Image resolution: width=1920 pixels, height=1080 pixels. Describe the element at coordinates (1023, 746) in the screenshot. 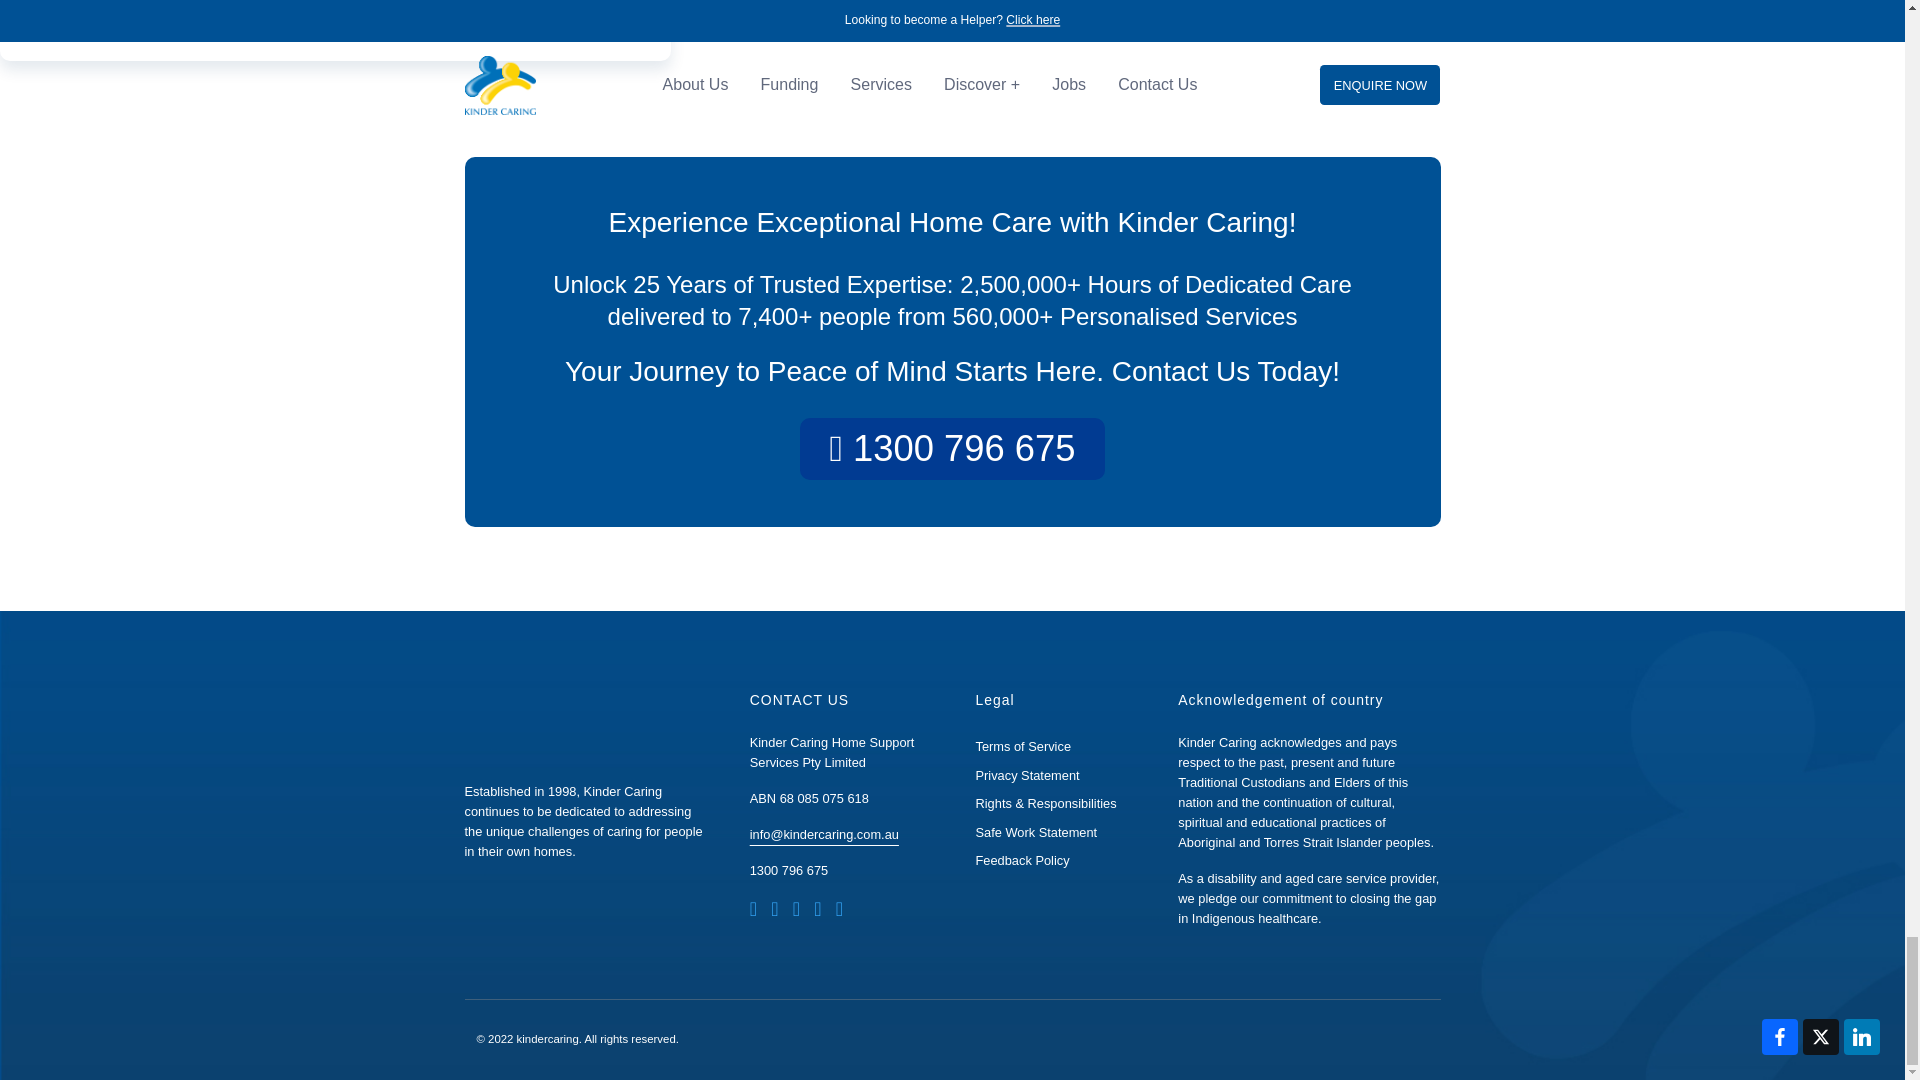

I see `Terms of Service` at that location.